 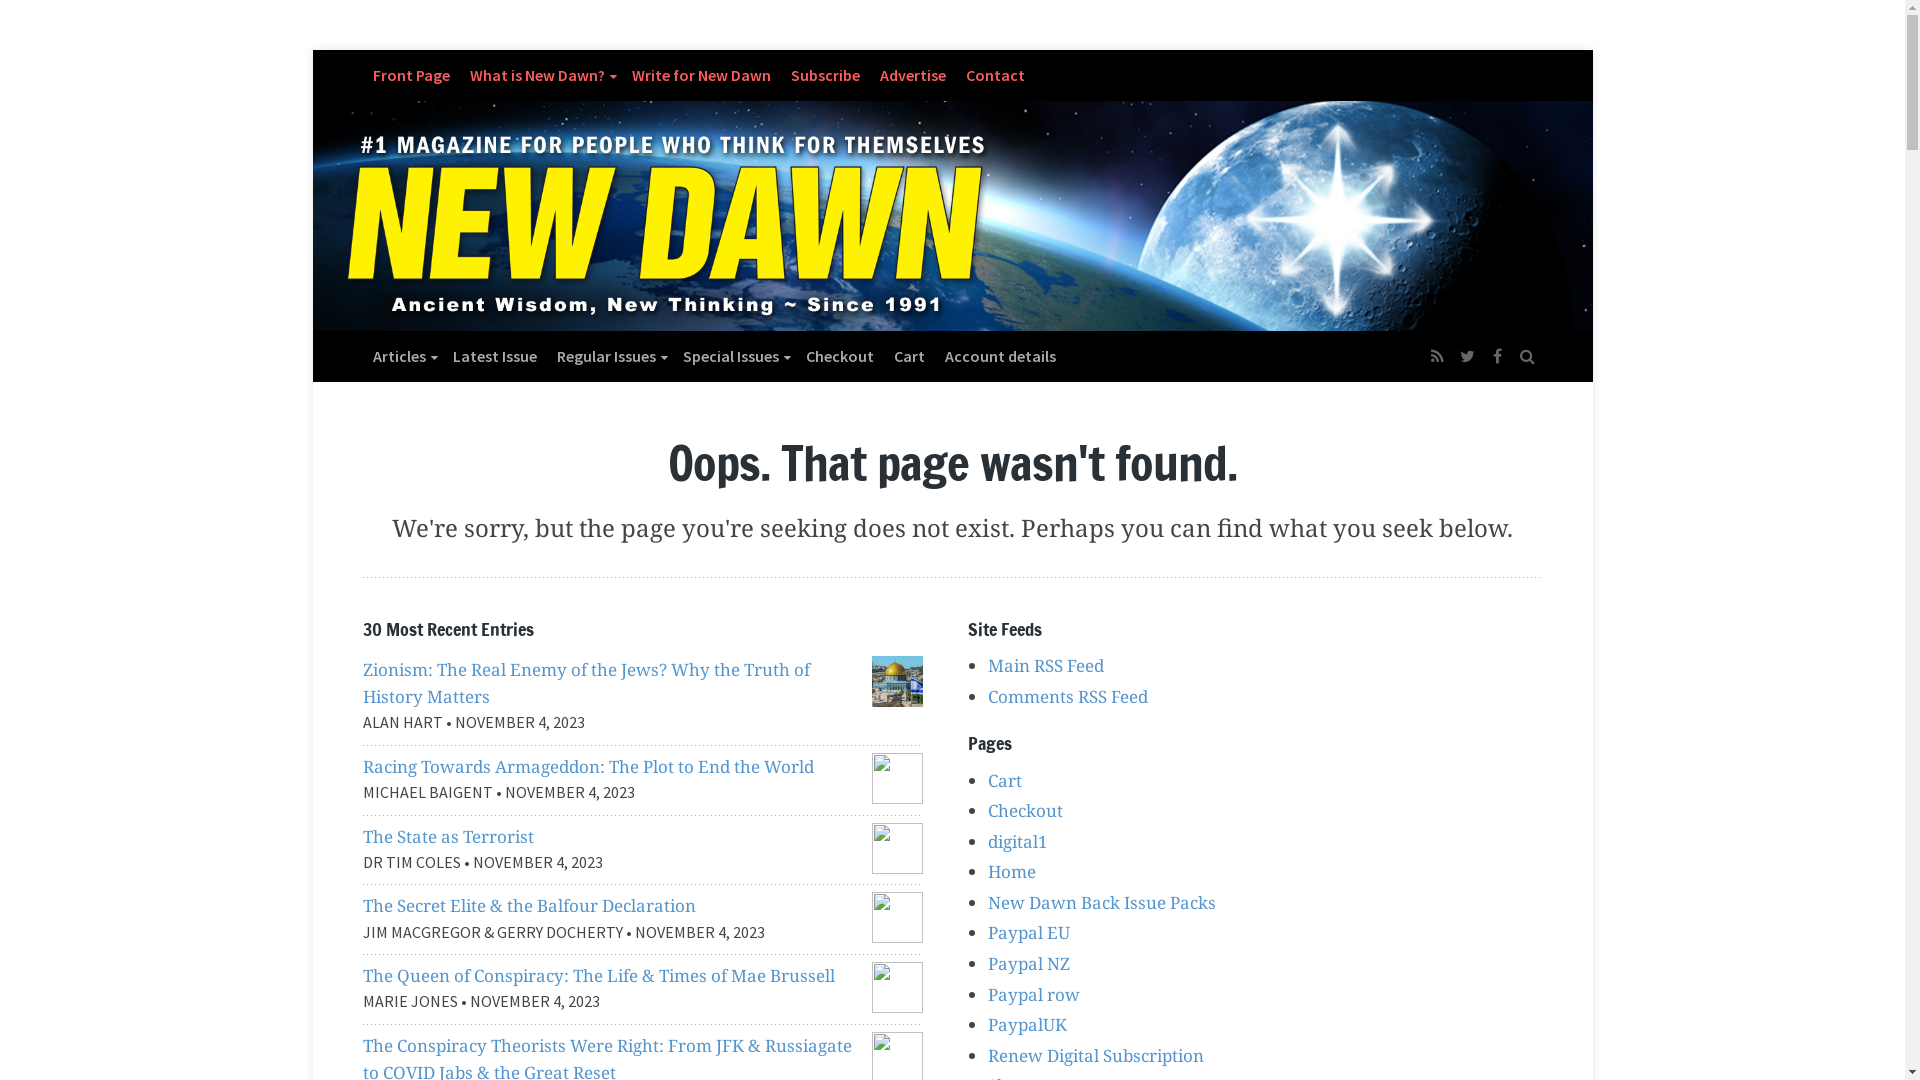 I want to click on PaypalUK, so click(x=1027, y=1024).